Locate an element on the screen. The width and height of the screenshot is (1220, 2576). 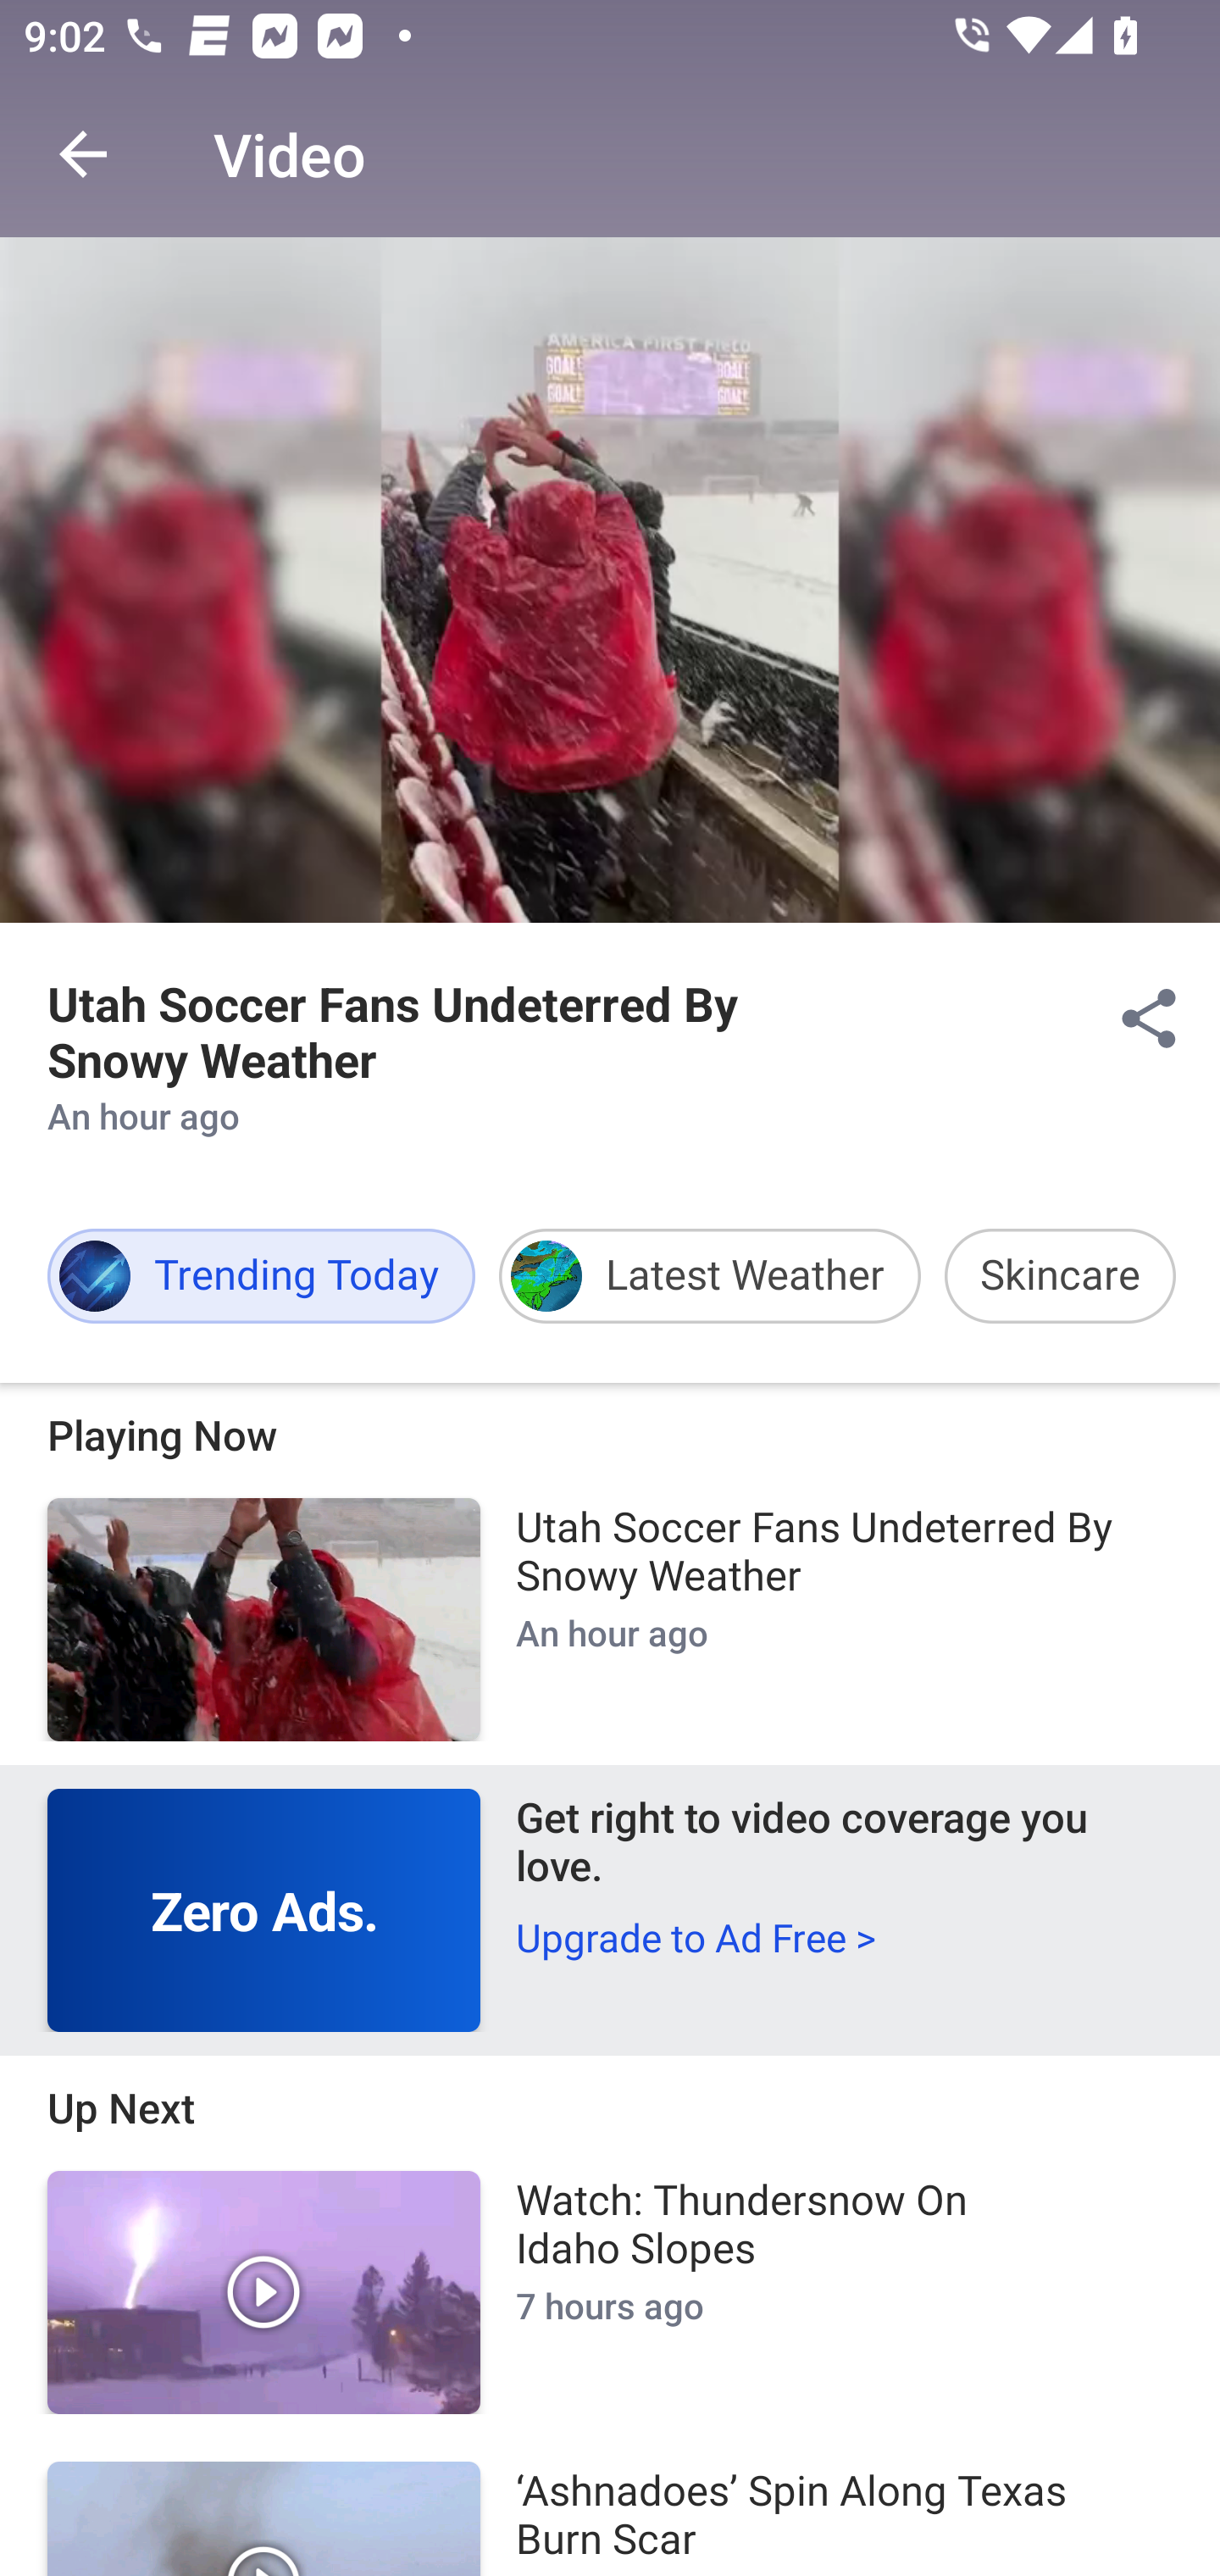
Trending Today is located at coordinates (261, 1276).